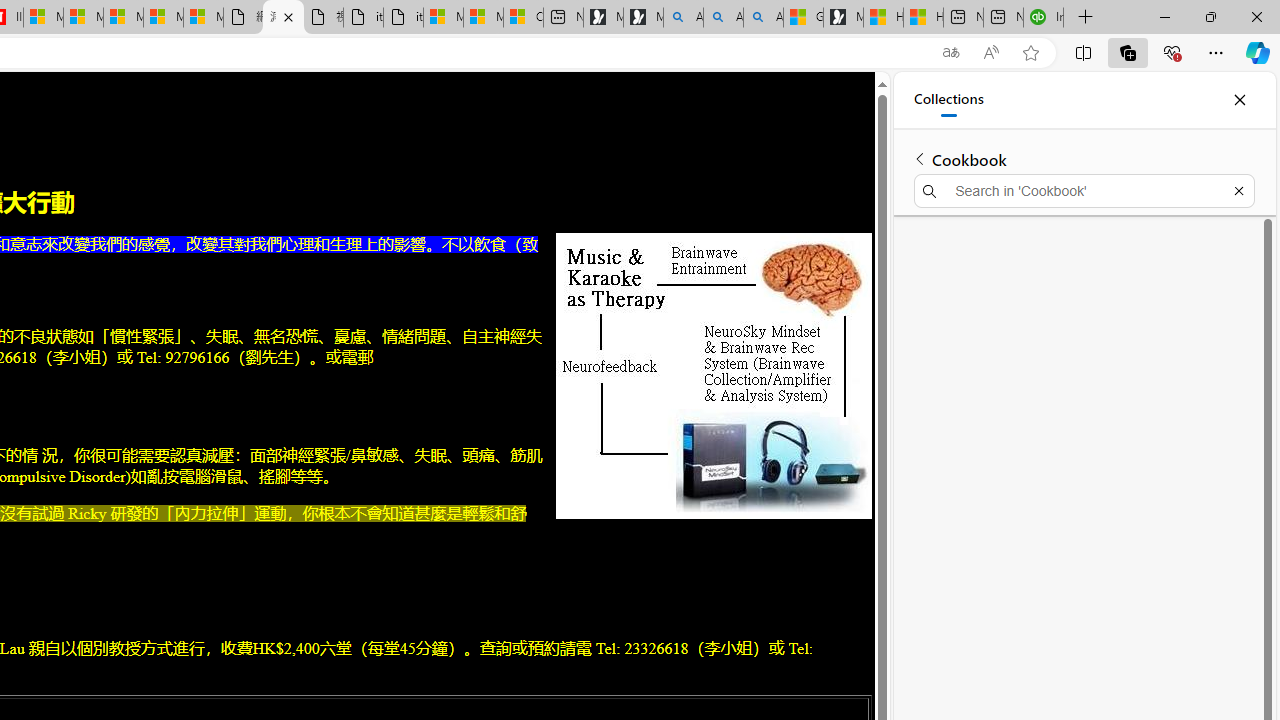 Image resolution: width=1280 pixels, height=720 pixels. Describe the element at coordinates (991, 53) in the screenshot. I see `Read aloud this page (Ctrl+Shift+U)` at that location.